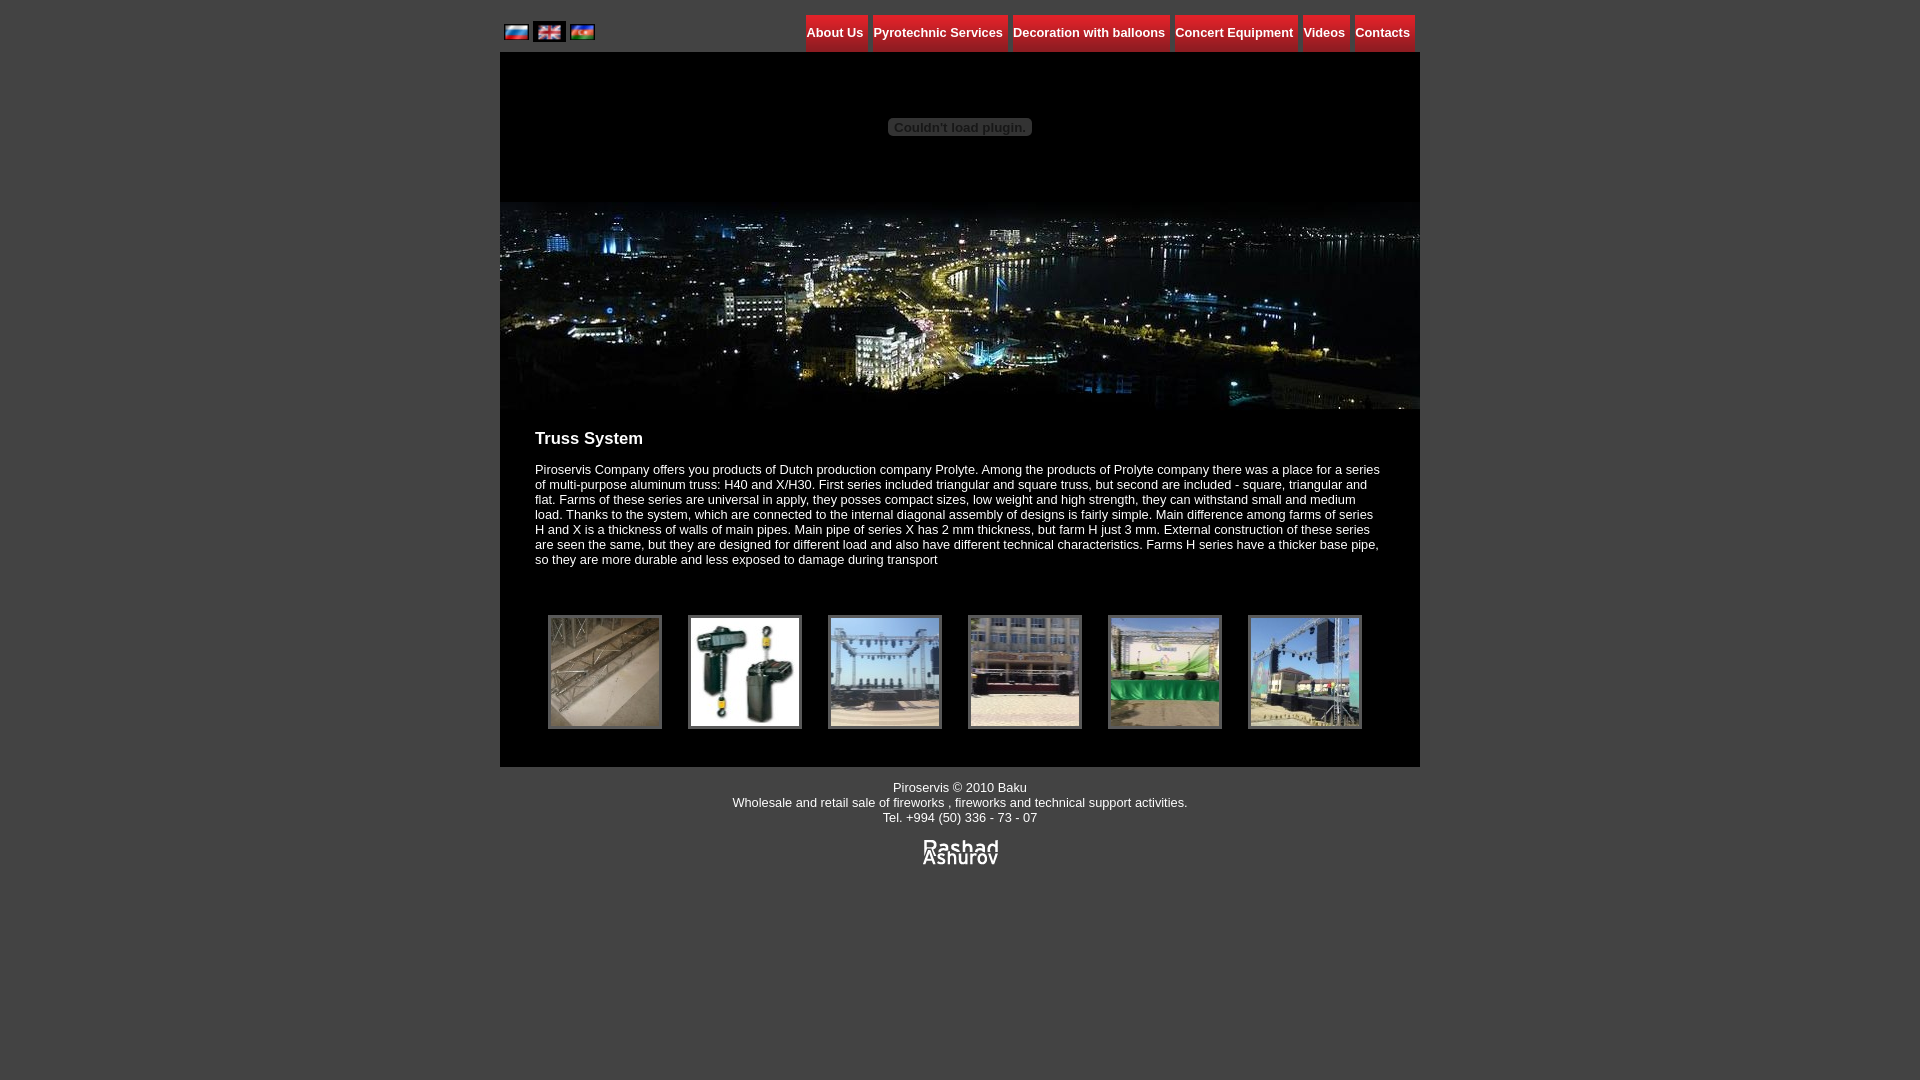 Image resolution: width=1920 pixels, height=1080 pixels. I want to click on PYROSERVIS, so click(1165, 724).